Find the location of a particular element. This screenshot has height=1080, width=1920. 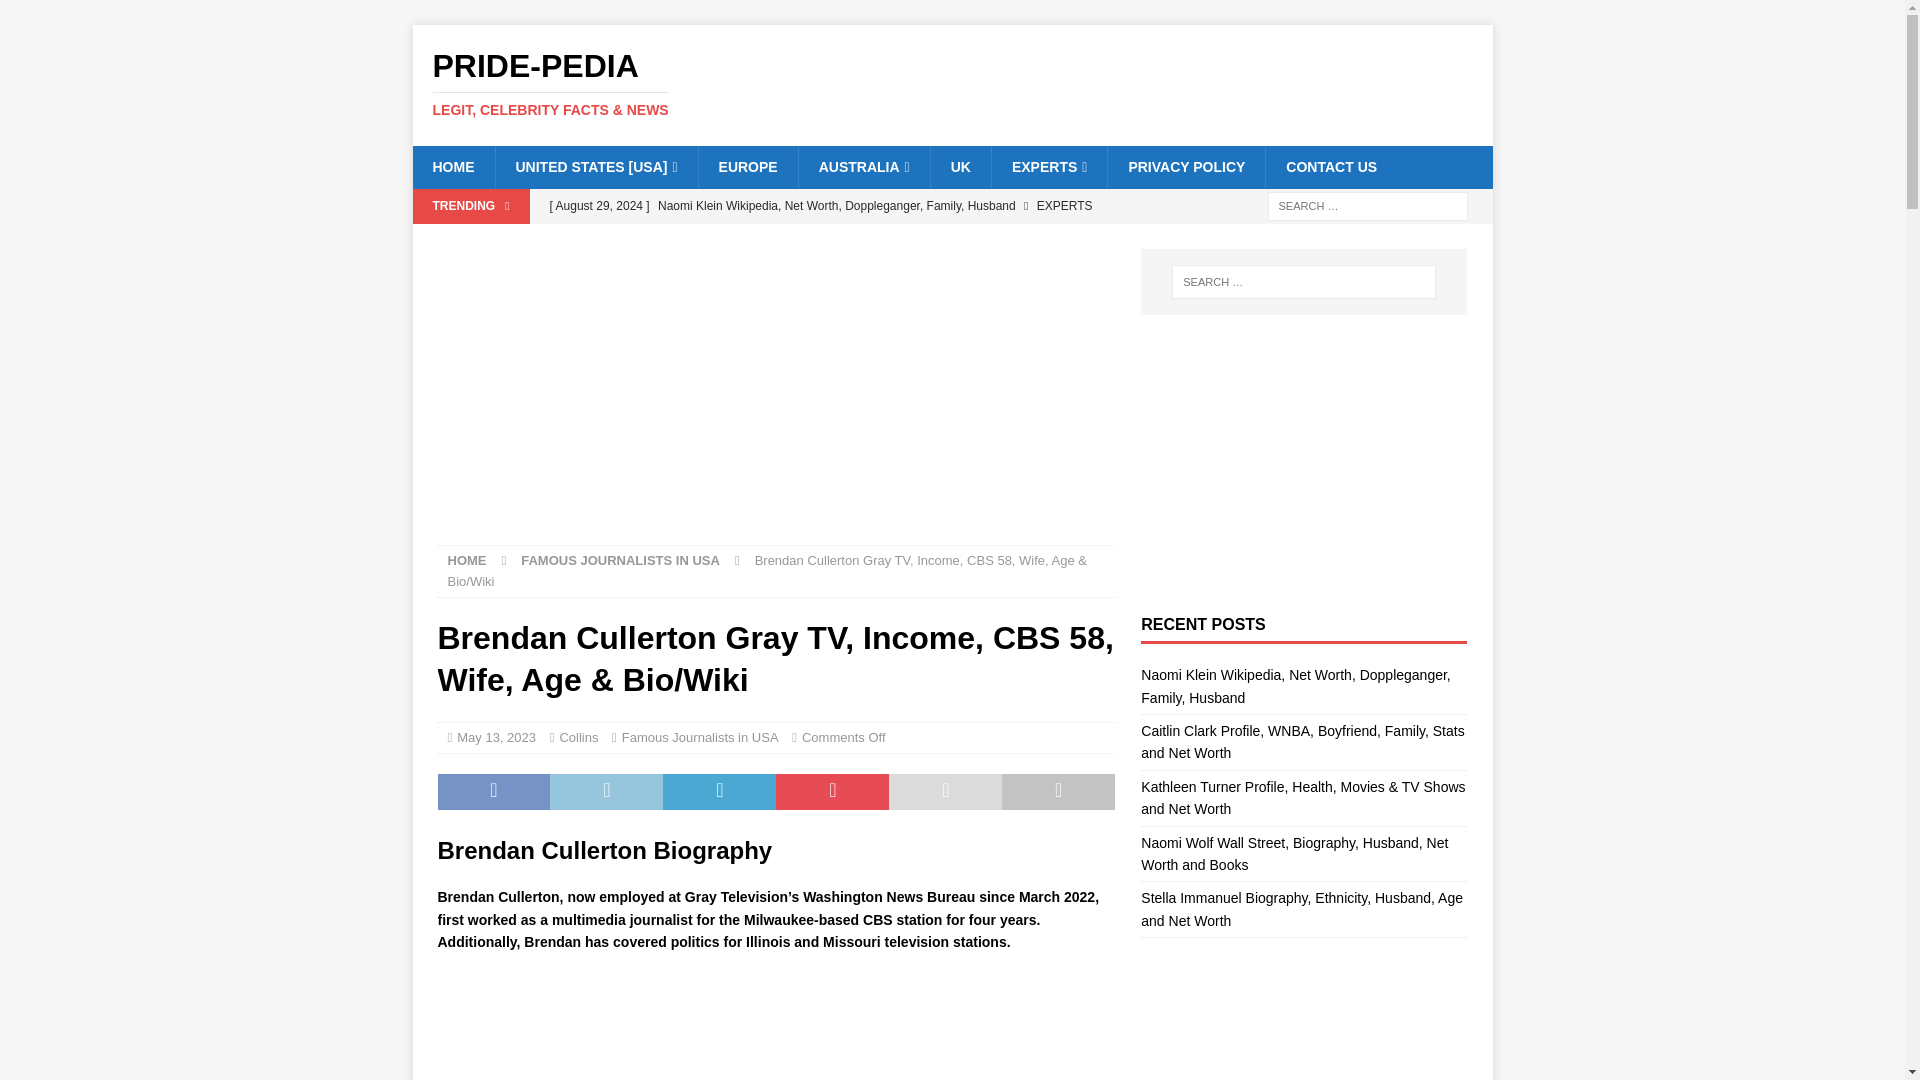

HOME is located at coordinates (452, 166).